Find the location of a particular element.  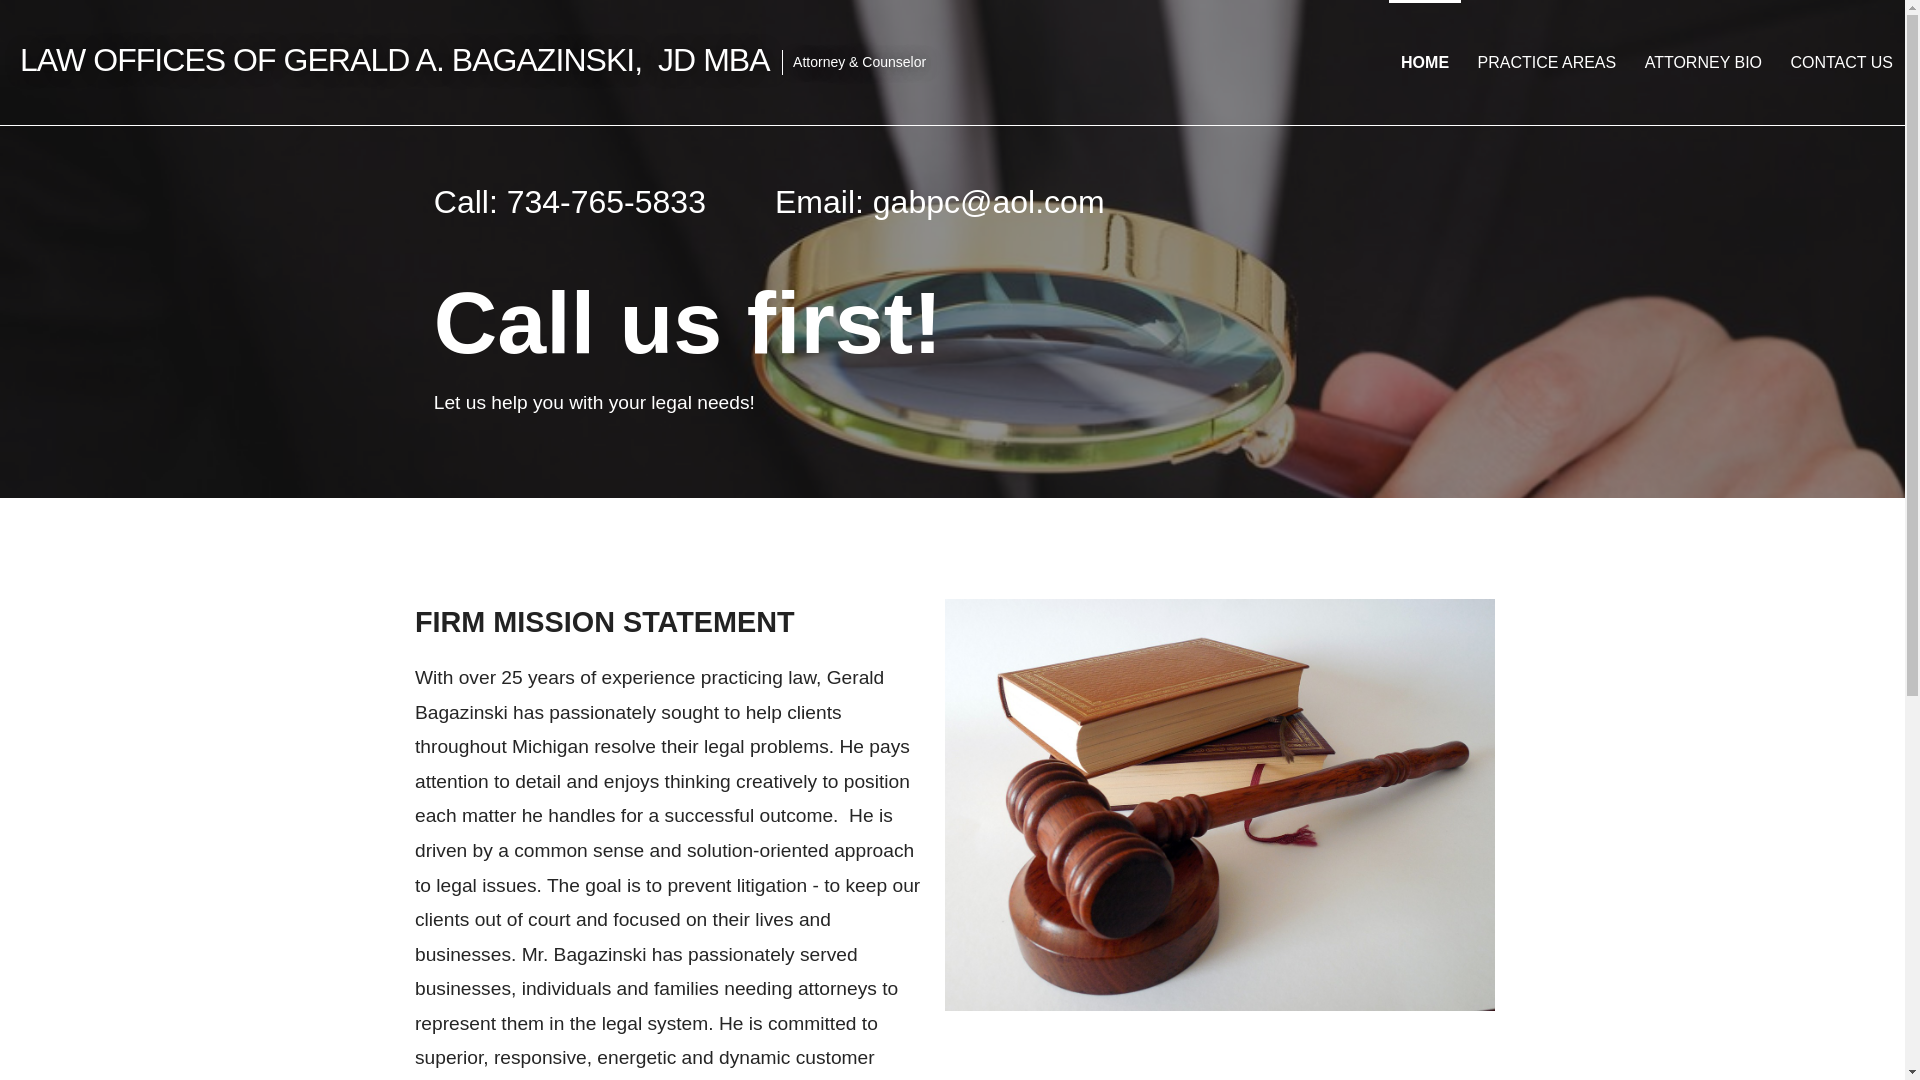

hammer is located at coordinates (1220, 805).